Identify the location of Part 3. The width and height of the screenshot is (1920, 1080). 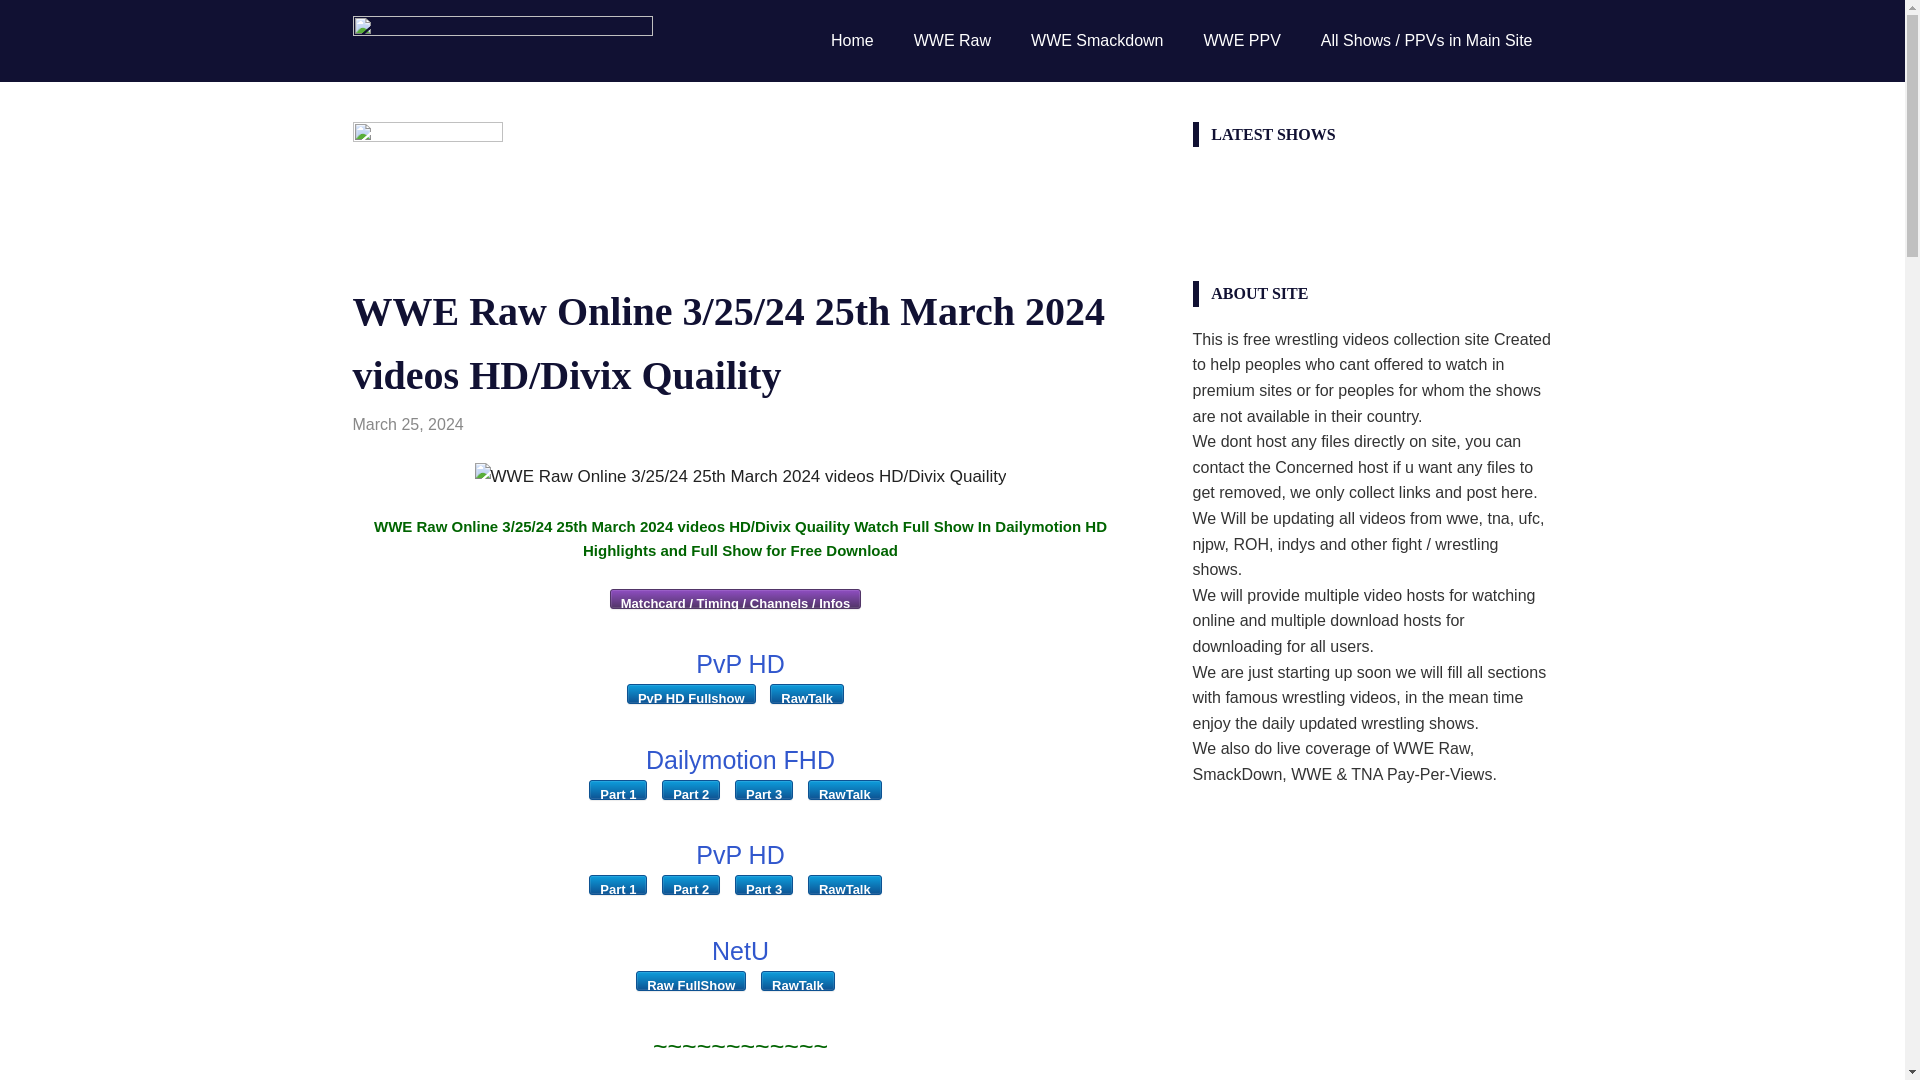
(764, 884).